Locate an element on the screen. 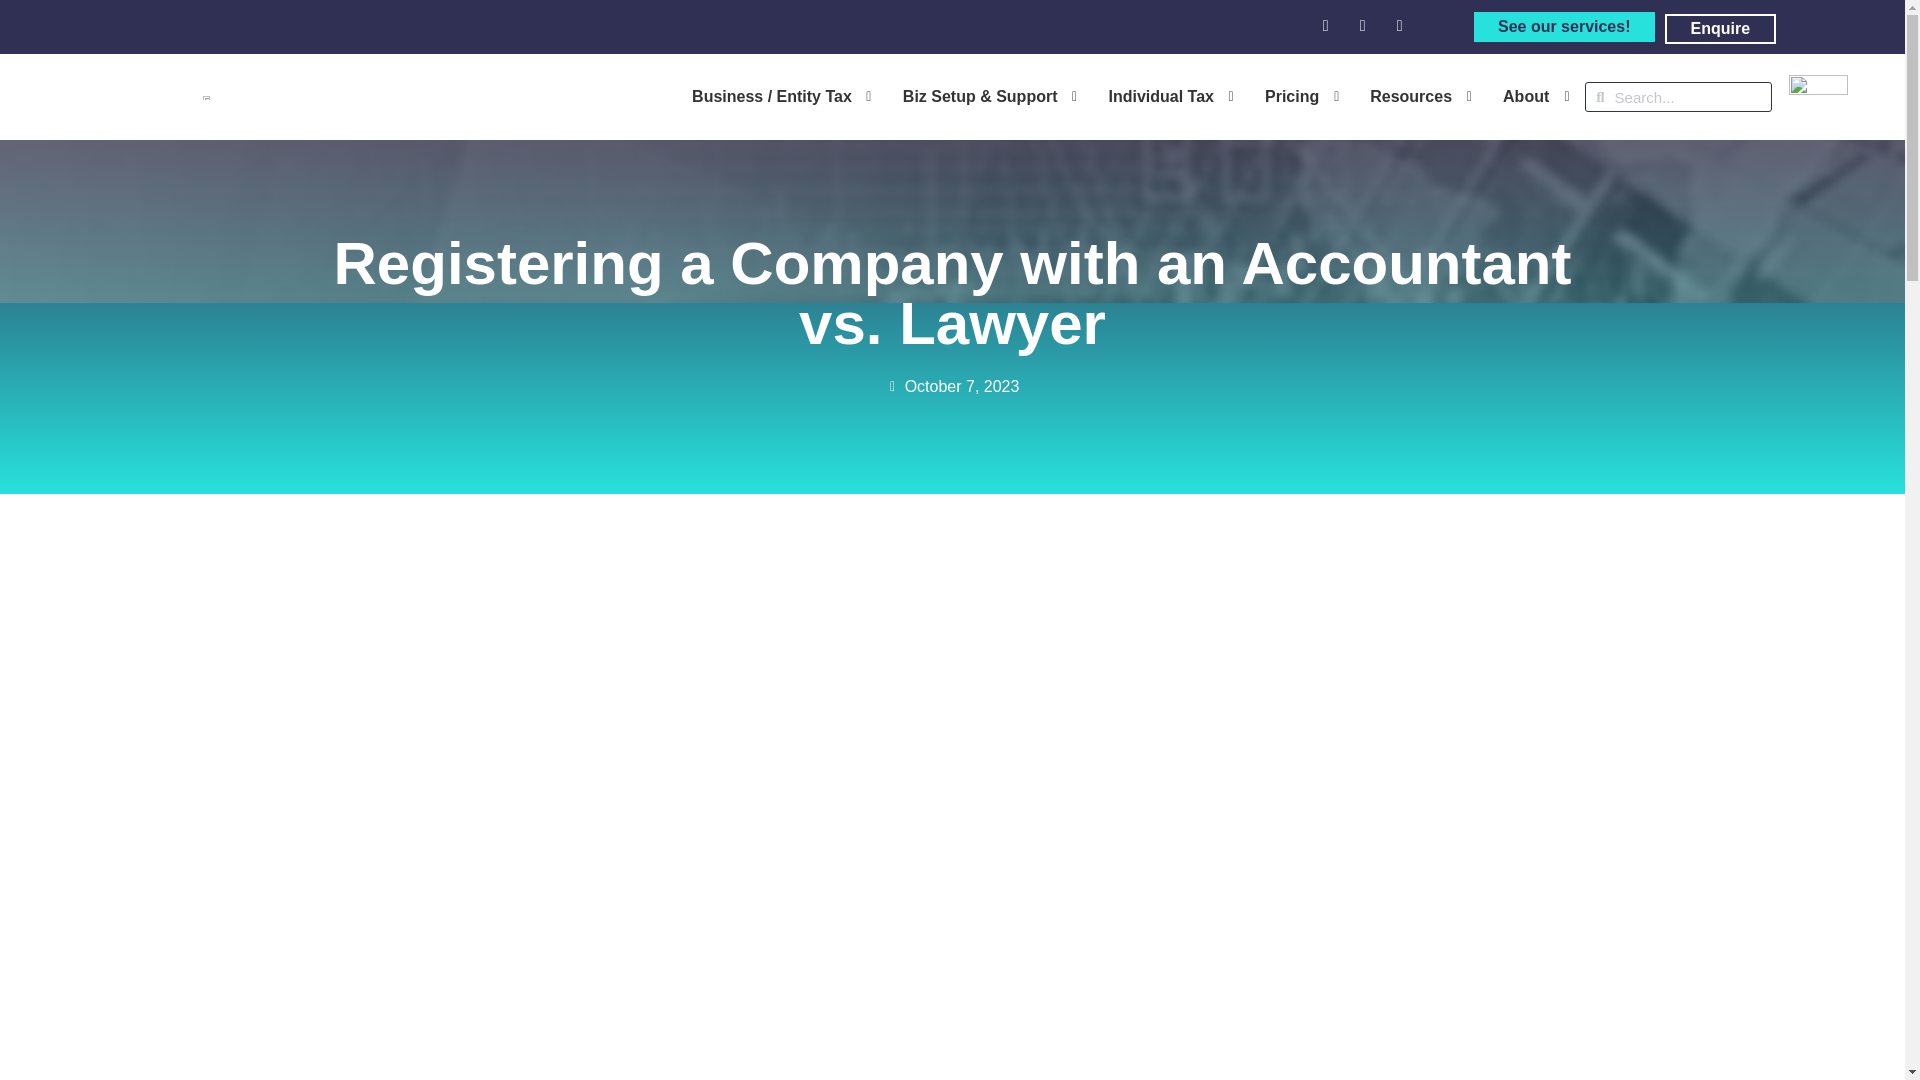 This screenshot has height=1080, width=1920. Pricing is located at coordinates (1284, 97).